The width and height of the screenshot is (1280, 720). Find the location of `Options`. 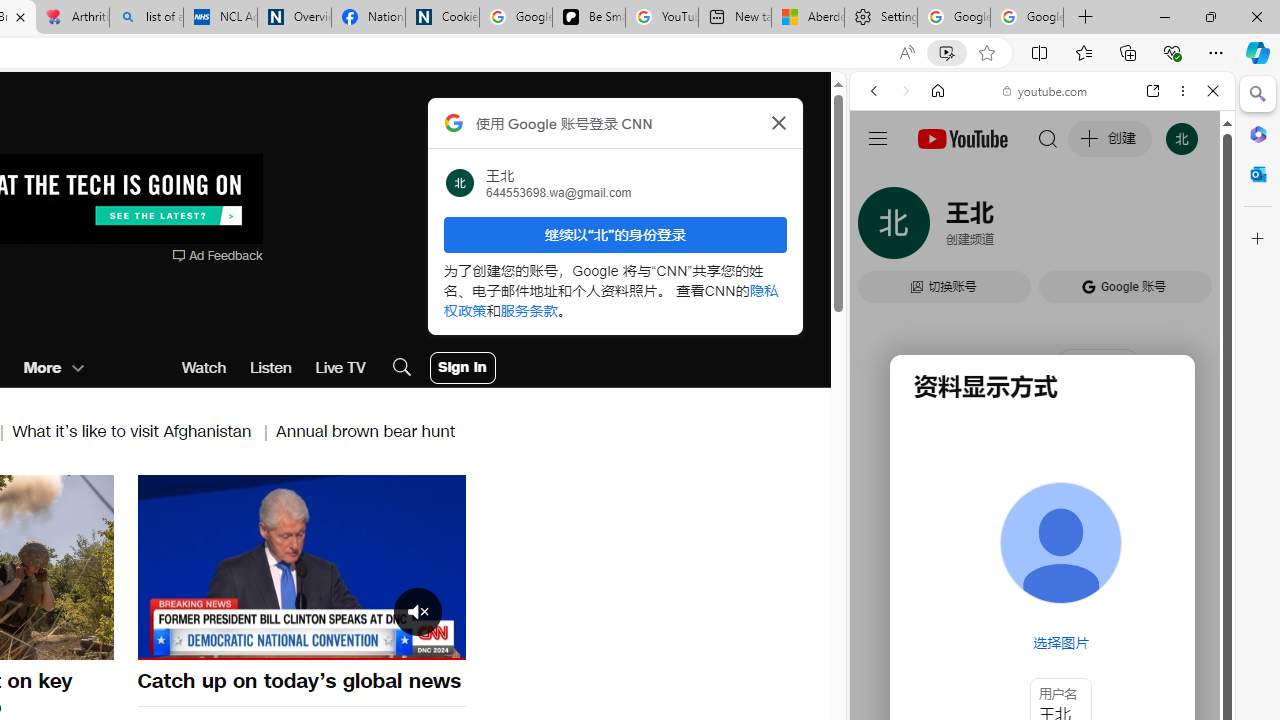

Options is located at coordinates (394, 642).